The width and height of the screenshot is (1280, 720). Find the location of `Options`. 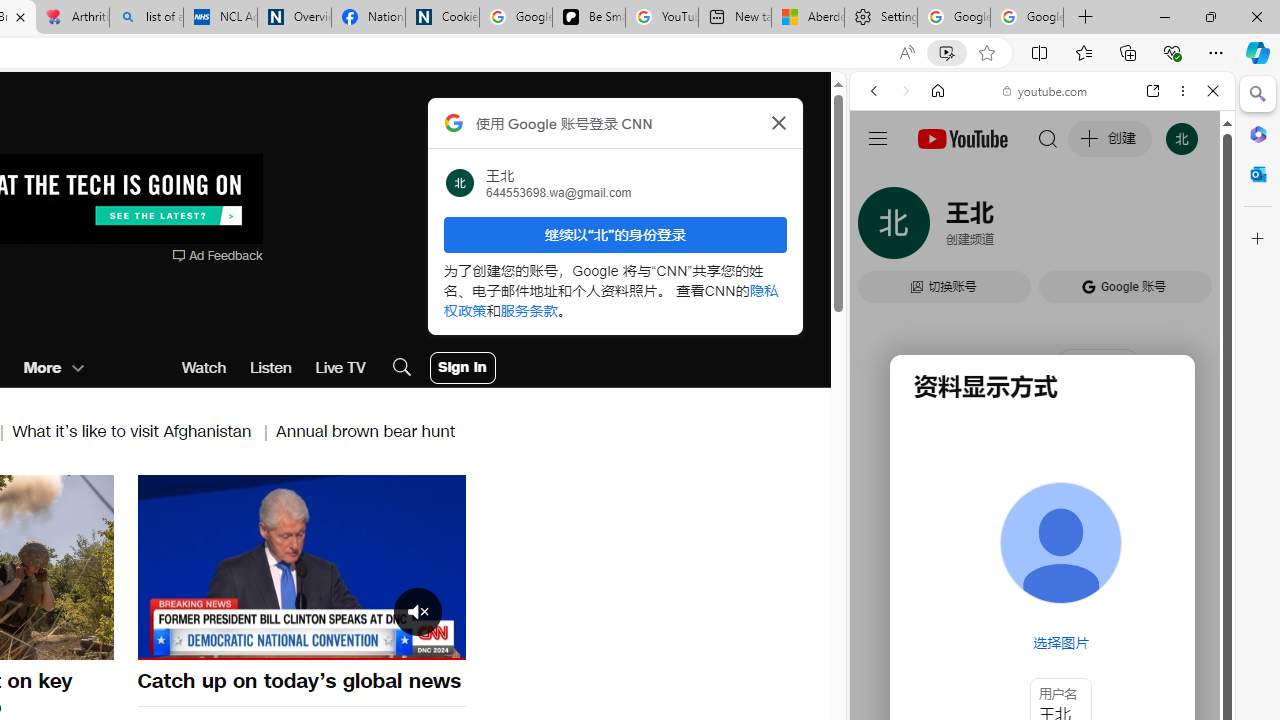

Options is located at coordinates (394, 642).